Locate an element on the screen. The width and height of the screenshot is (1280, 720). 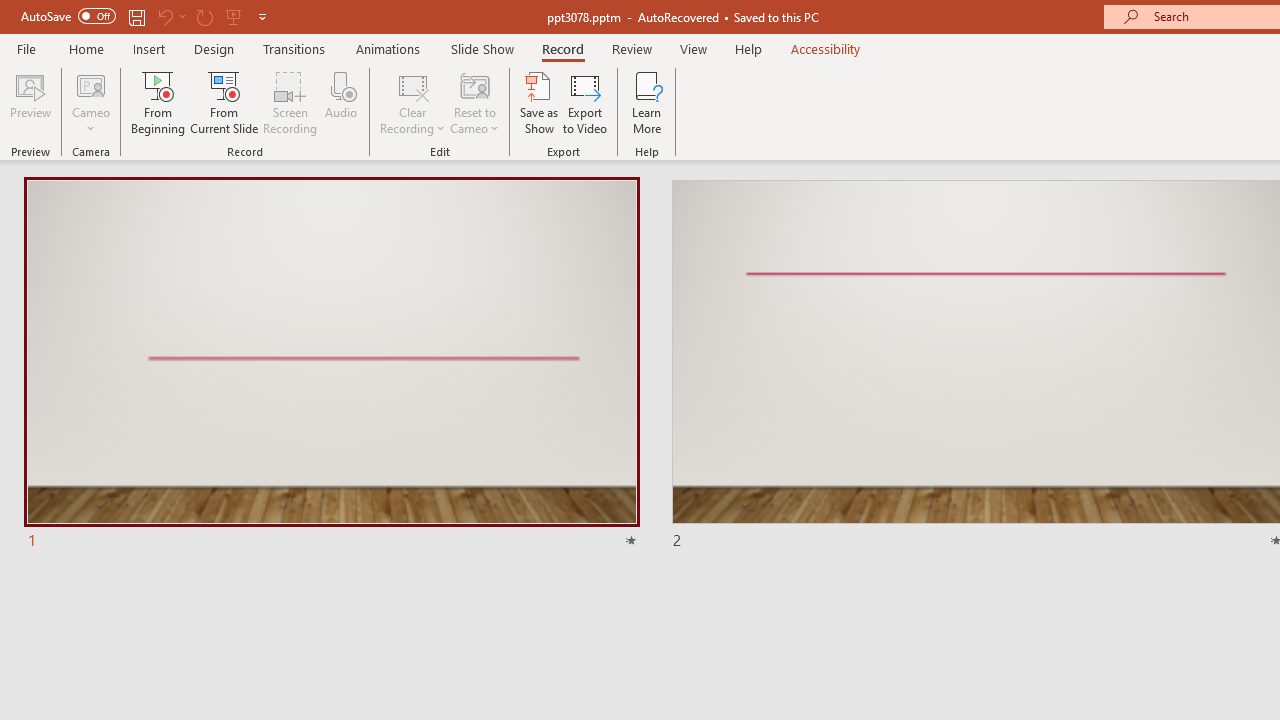
Audio is located at coordinates (341, 102).